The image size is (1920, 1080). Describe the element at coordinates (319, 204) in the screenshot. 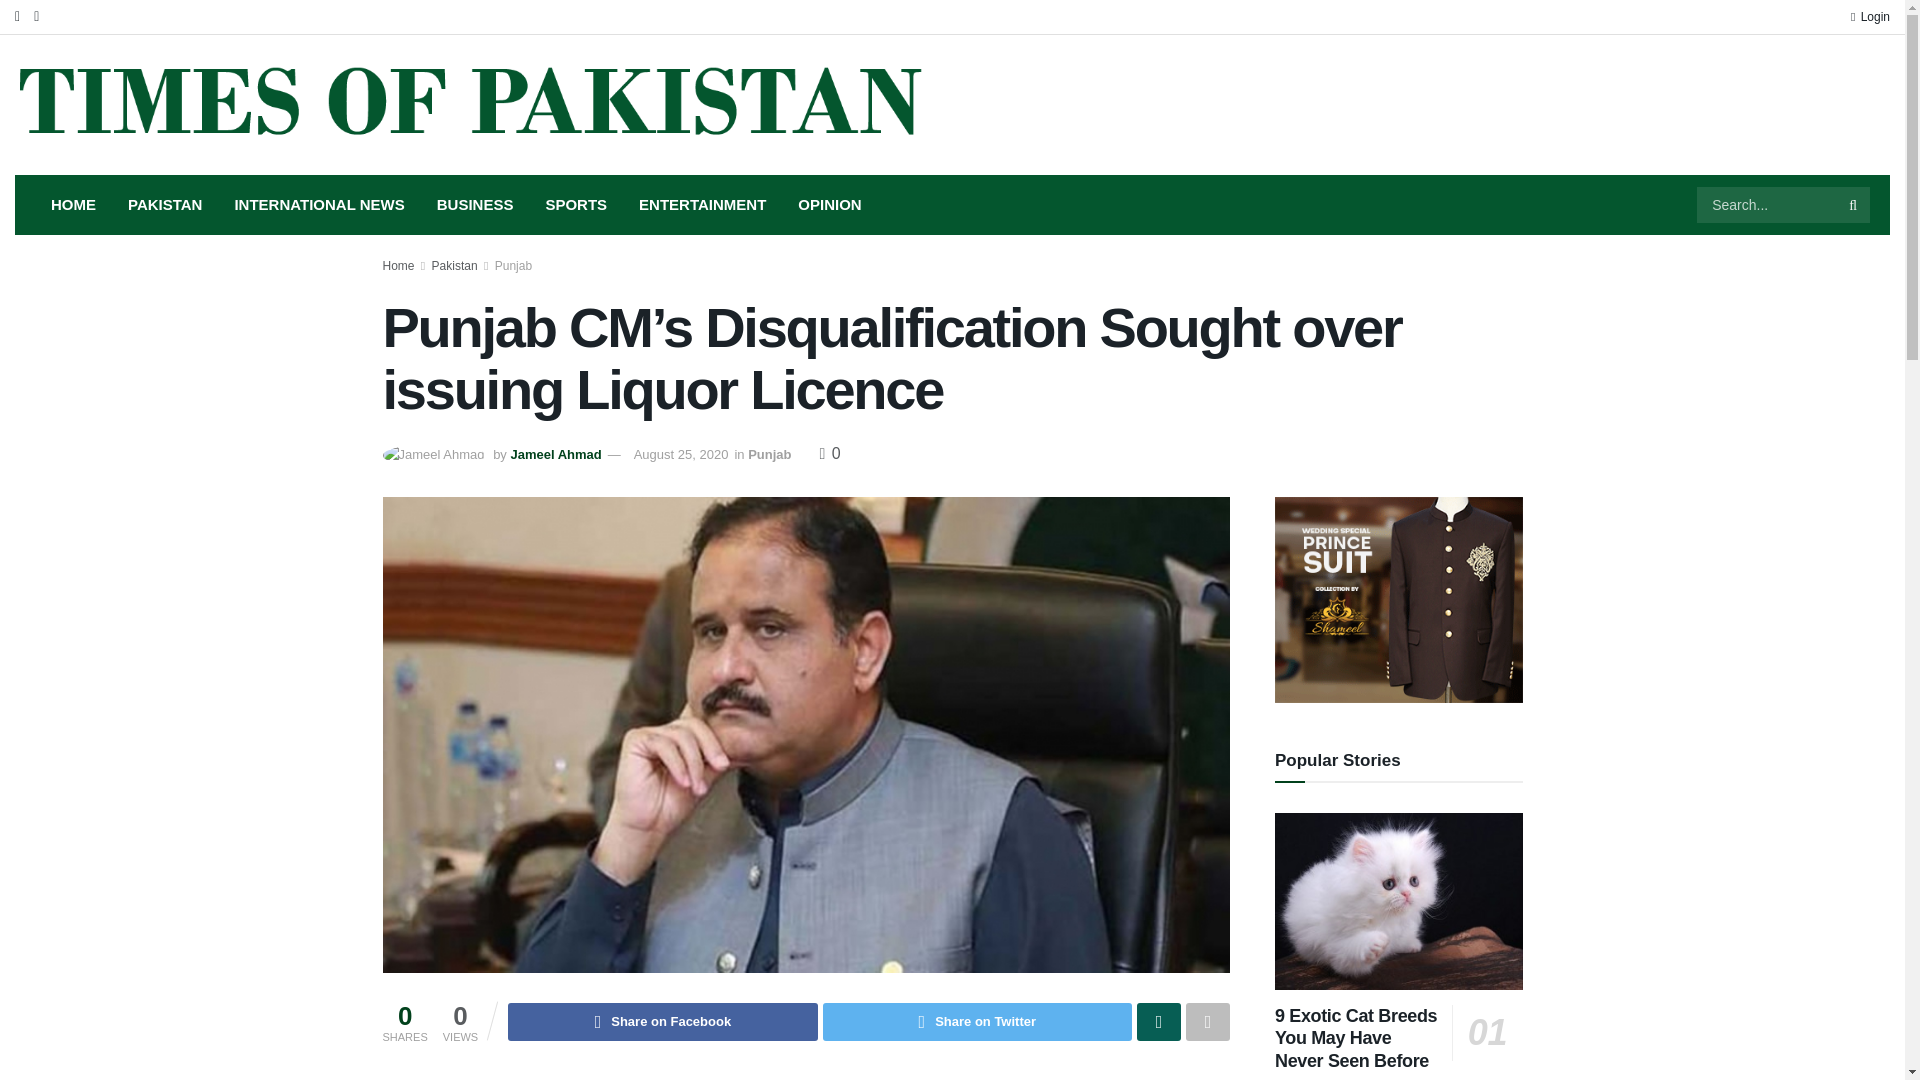

I see `INTERNATIONAL NEWS` at that location.